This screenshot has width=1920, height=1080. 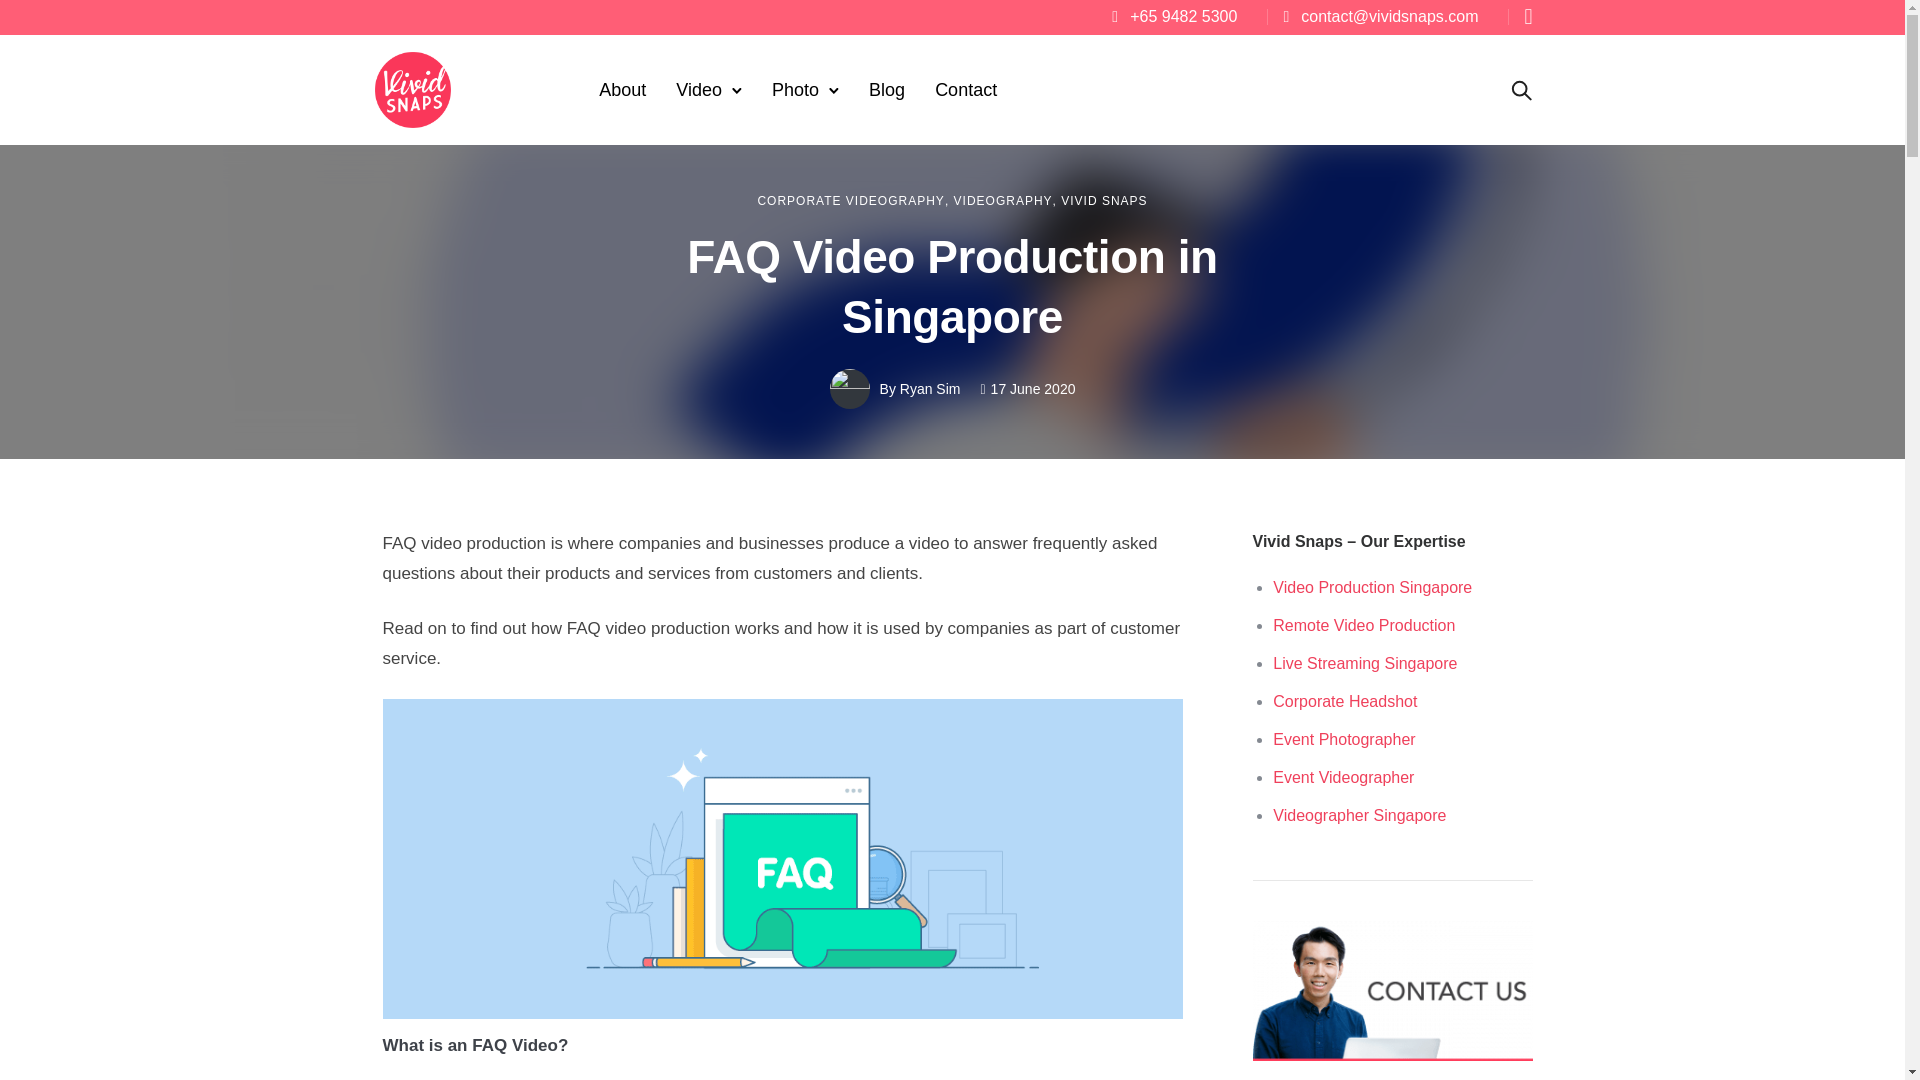 I want to click on About, so click(x=622, y=90).